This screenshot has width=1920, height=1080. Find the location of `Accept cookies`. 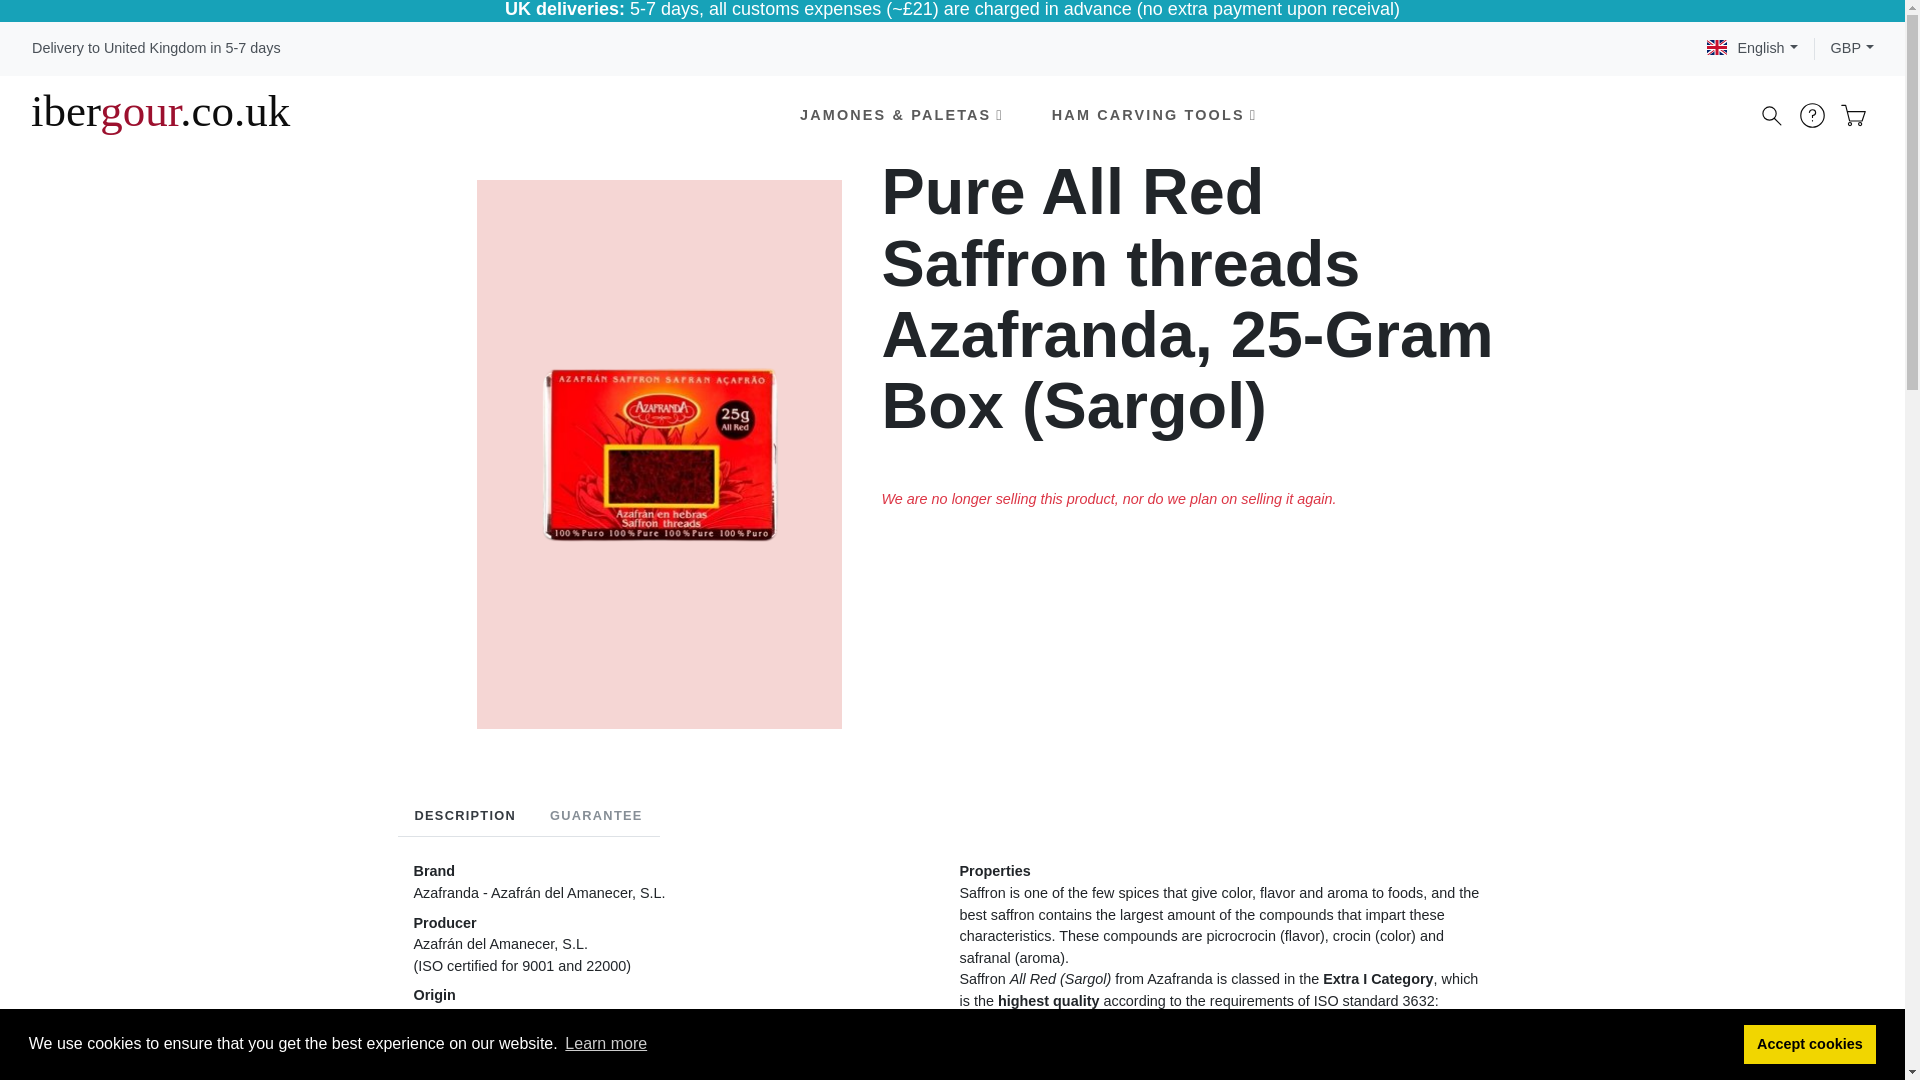

Accept cookies is located at coordinates (1810, 1043).